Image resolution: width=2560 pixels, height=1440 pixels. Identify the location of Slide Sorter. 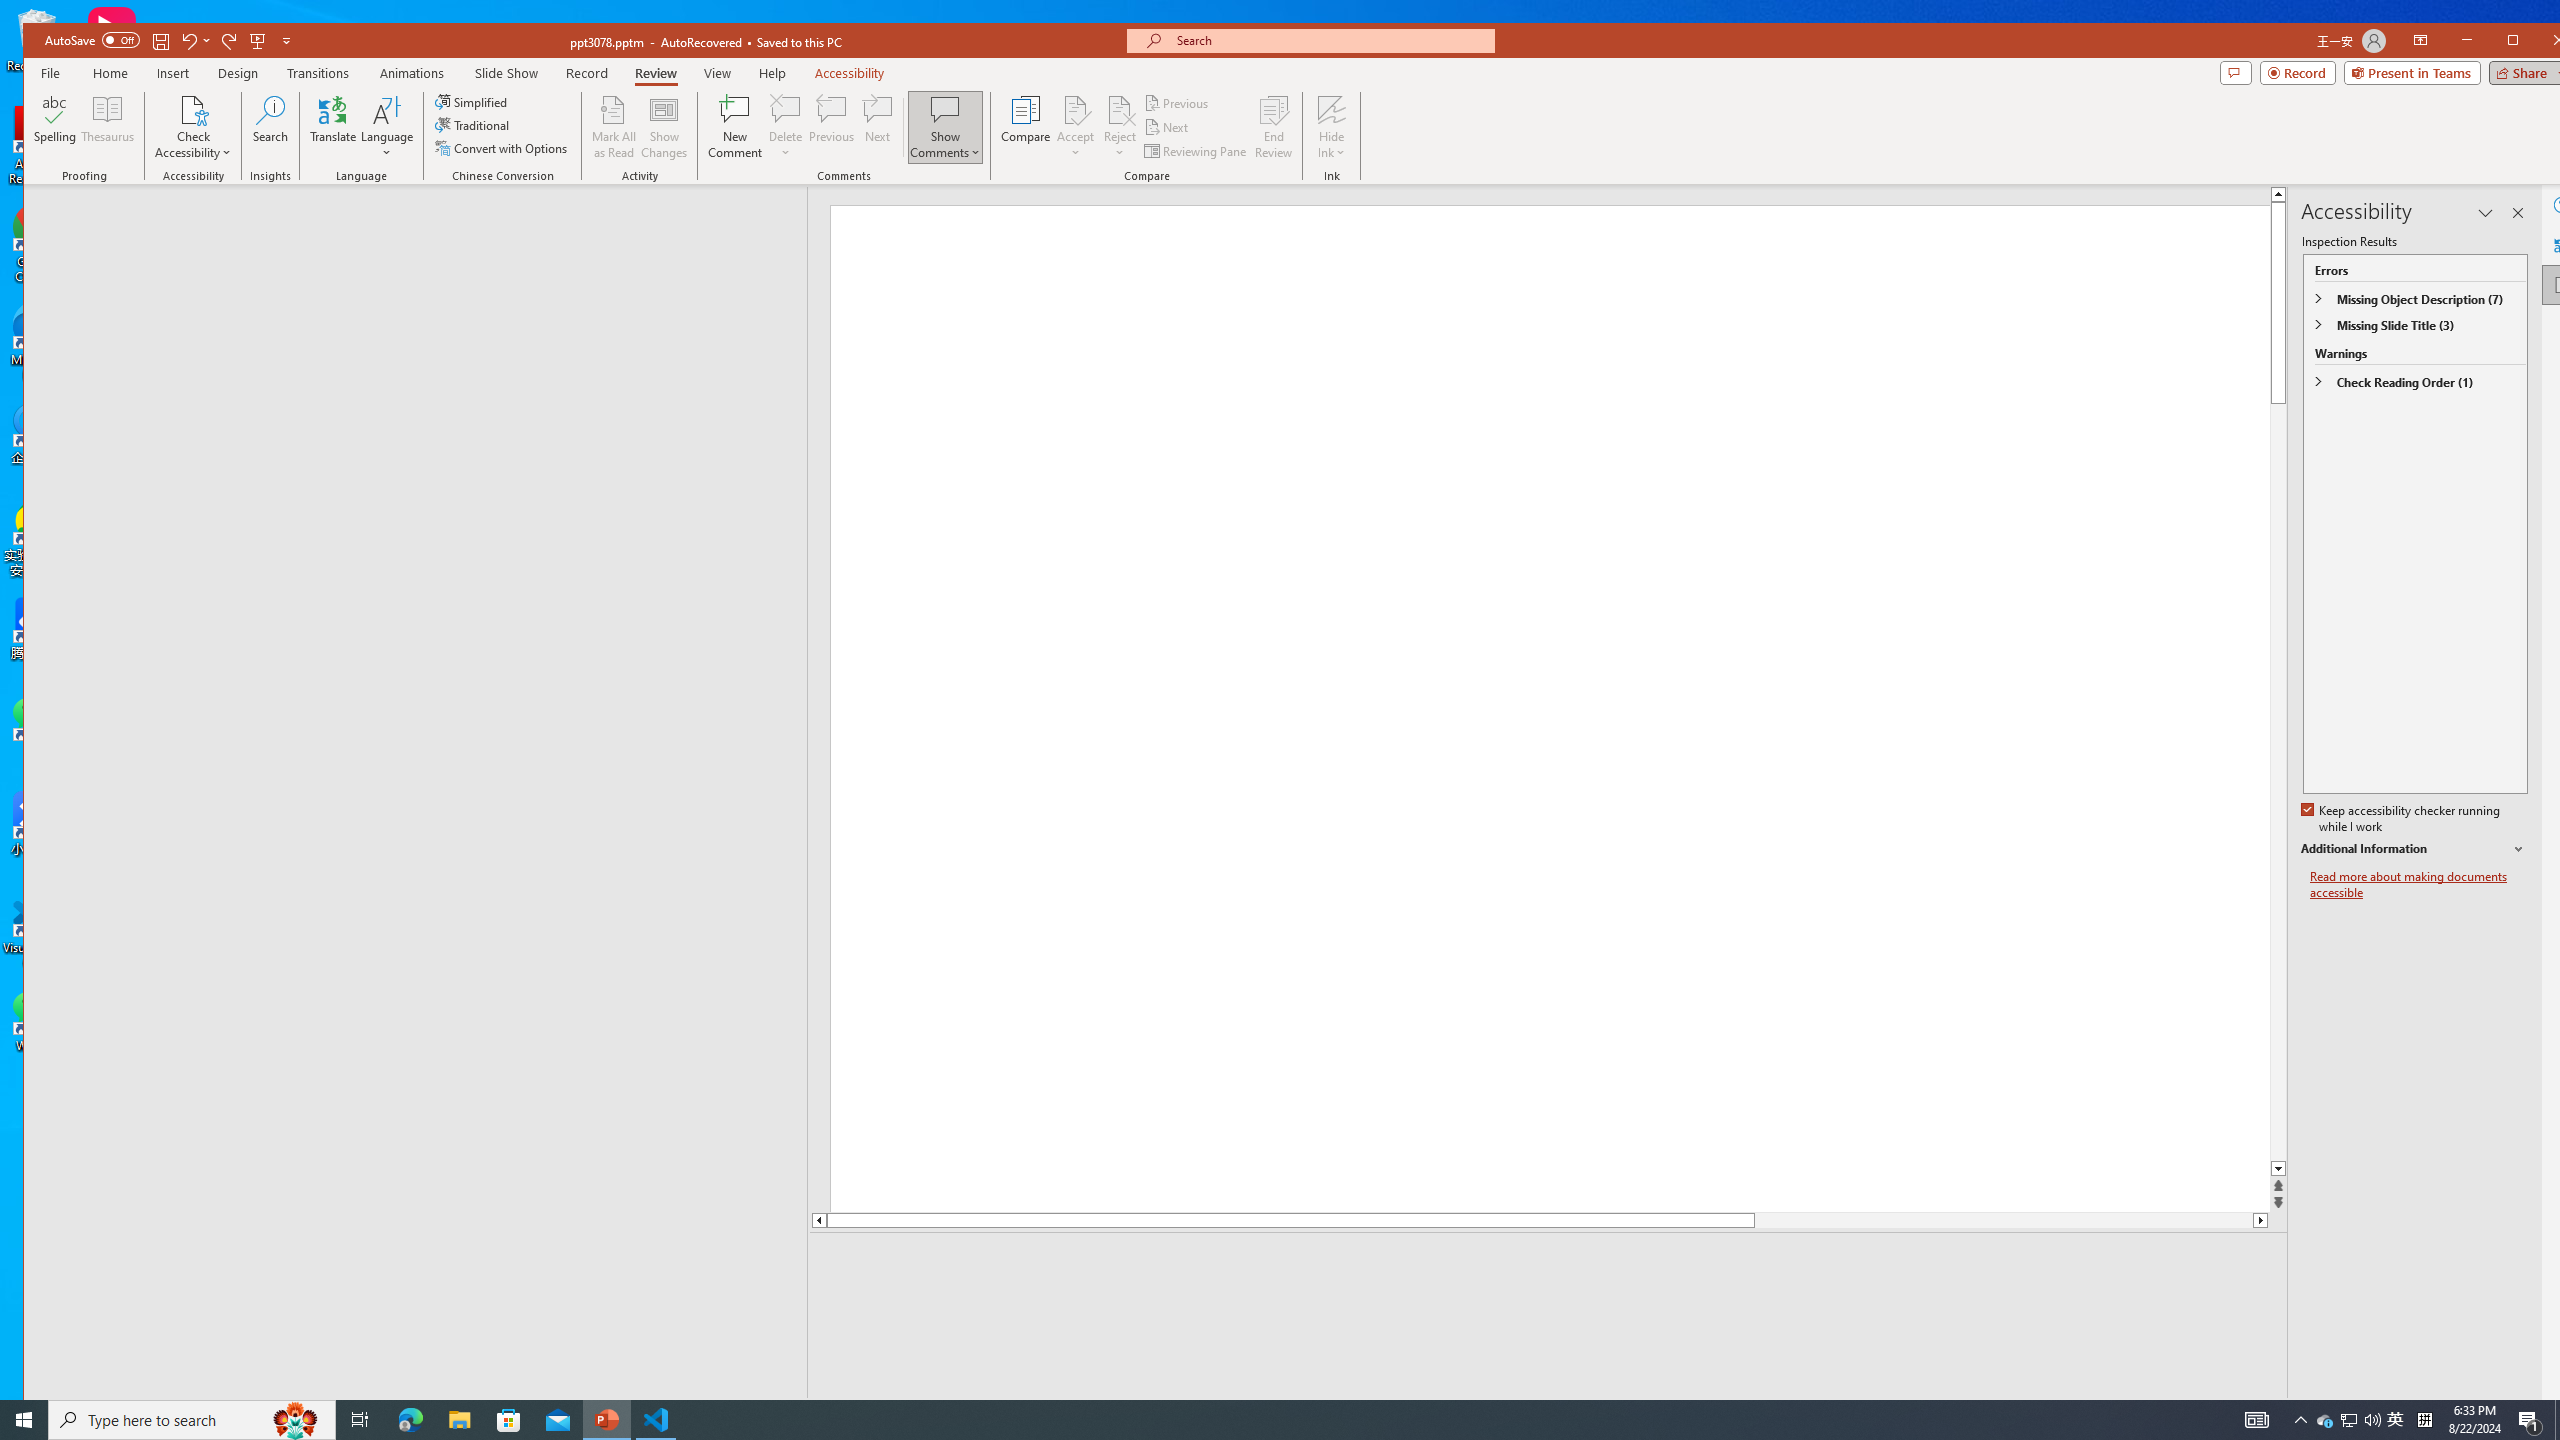
(2290, 1412).